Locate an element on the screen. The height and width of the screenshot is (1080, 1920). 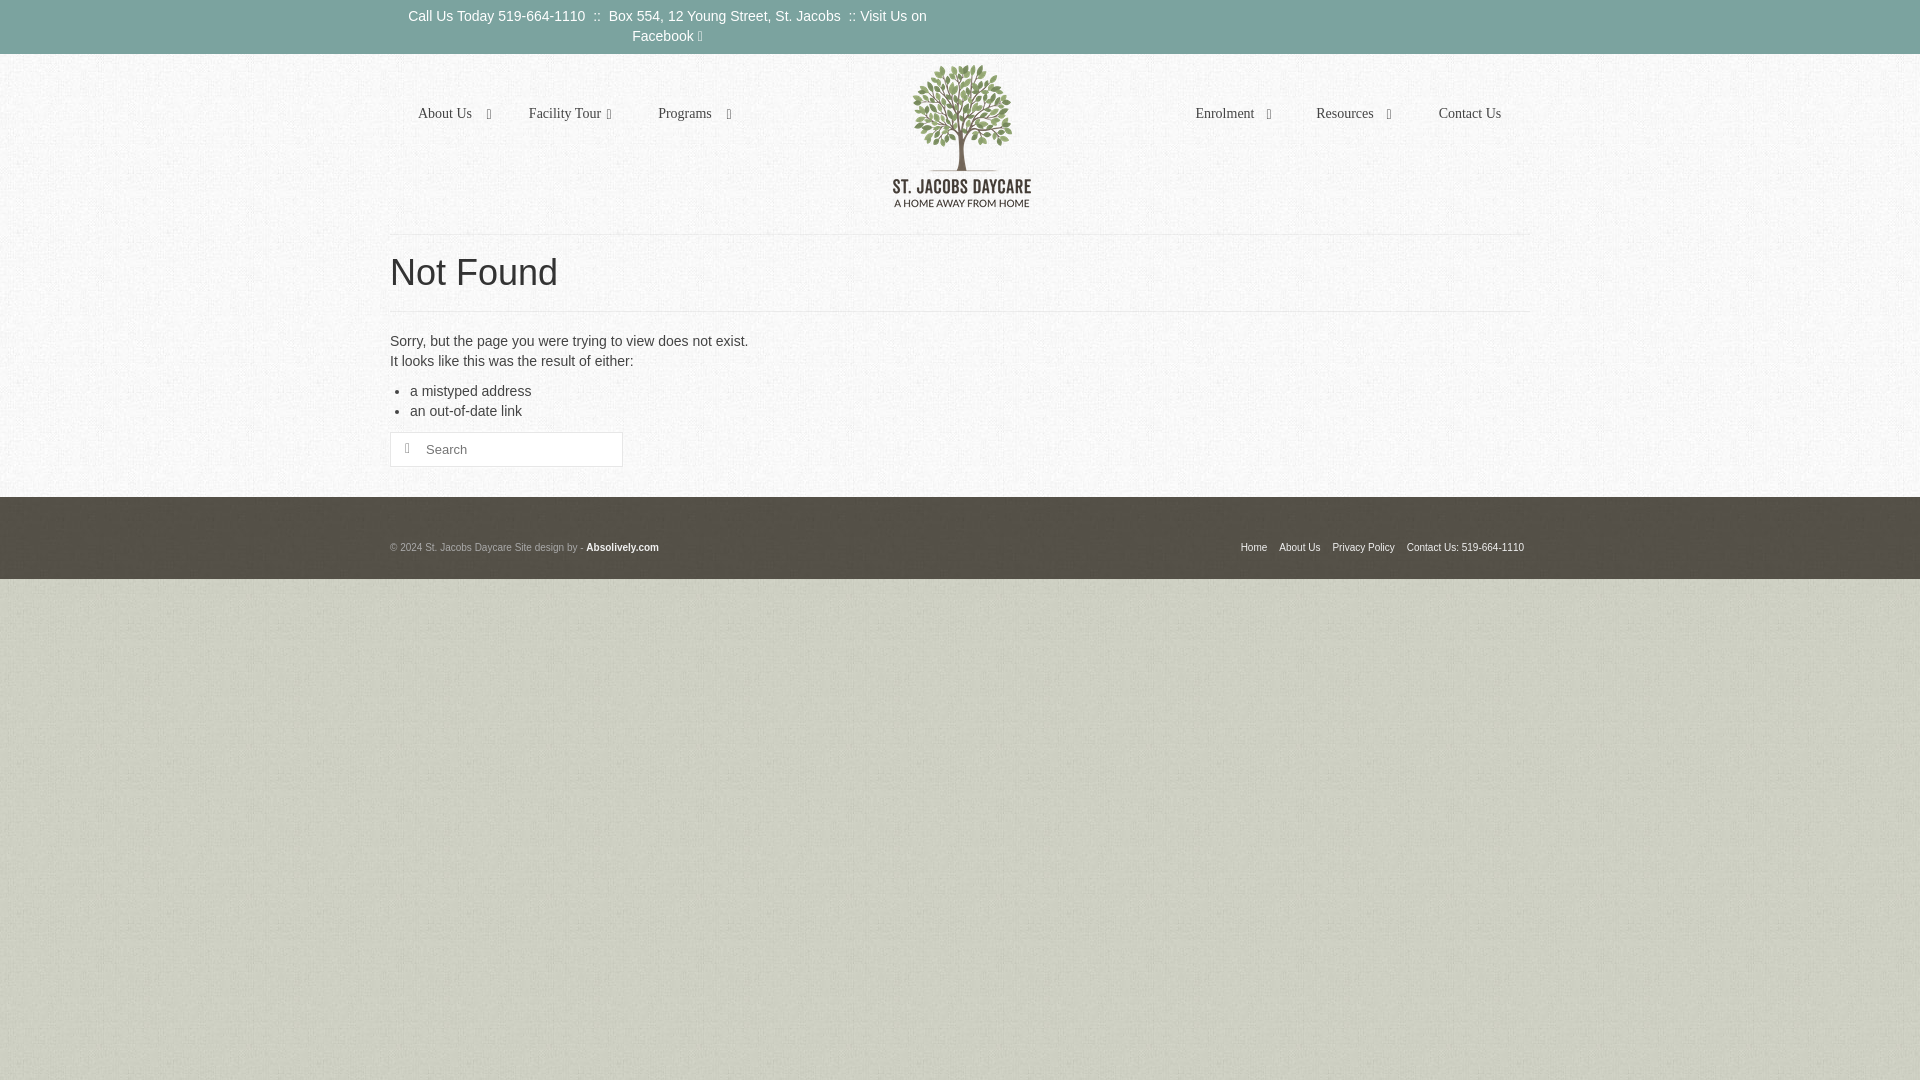
St. Jacobs Daycare is located at coordinates (962, 136).